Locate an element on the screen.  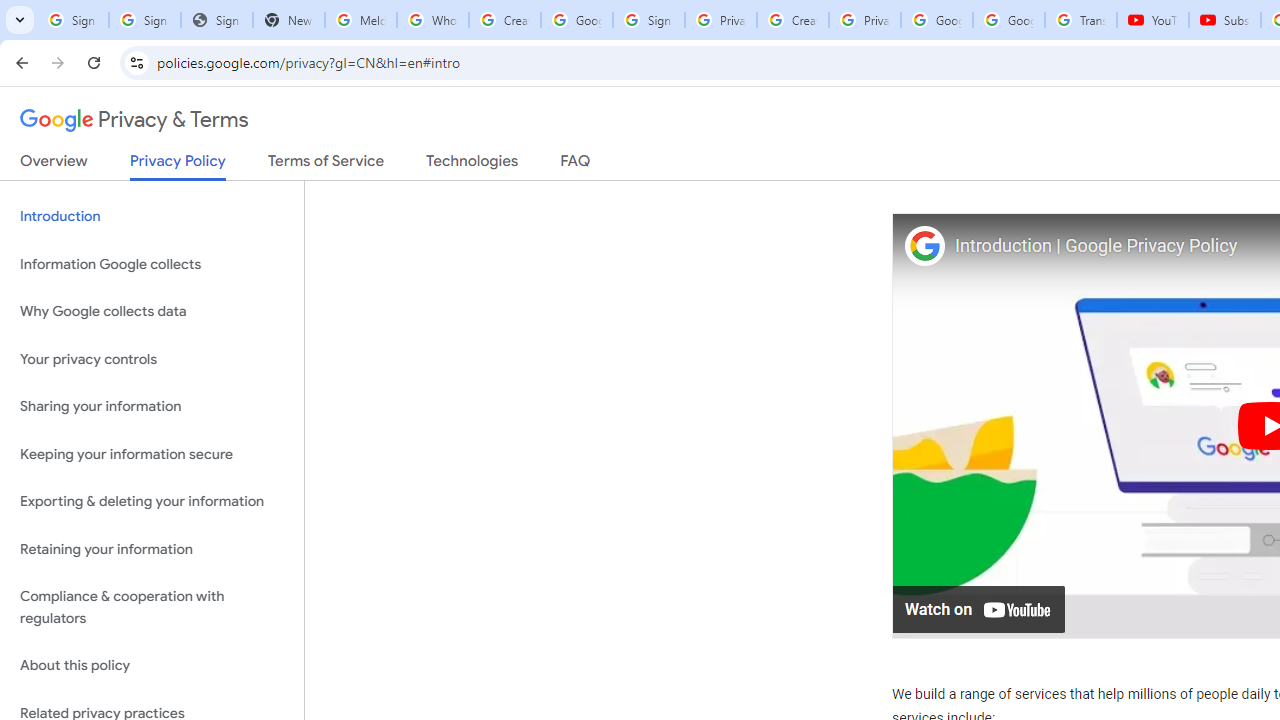
About this policy is located at coordinates (152, 666).